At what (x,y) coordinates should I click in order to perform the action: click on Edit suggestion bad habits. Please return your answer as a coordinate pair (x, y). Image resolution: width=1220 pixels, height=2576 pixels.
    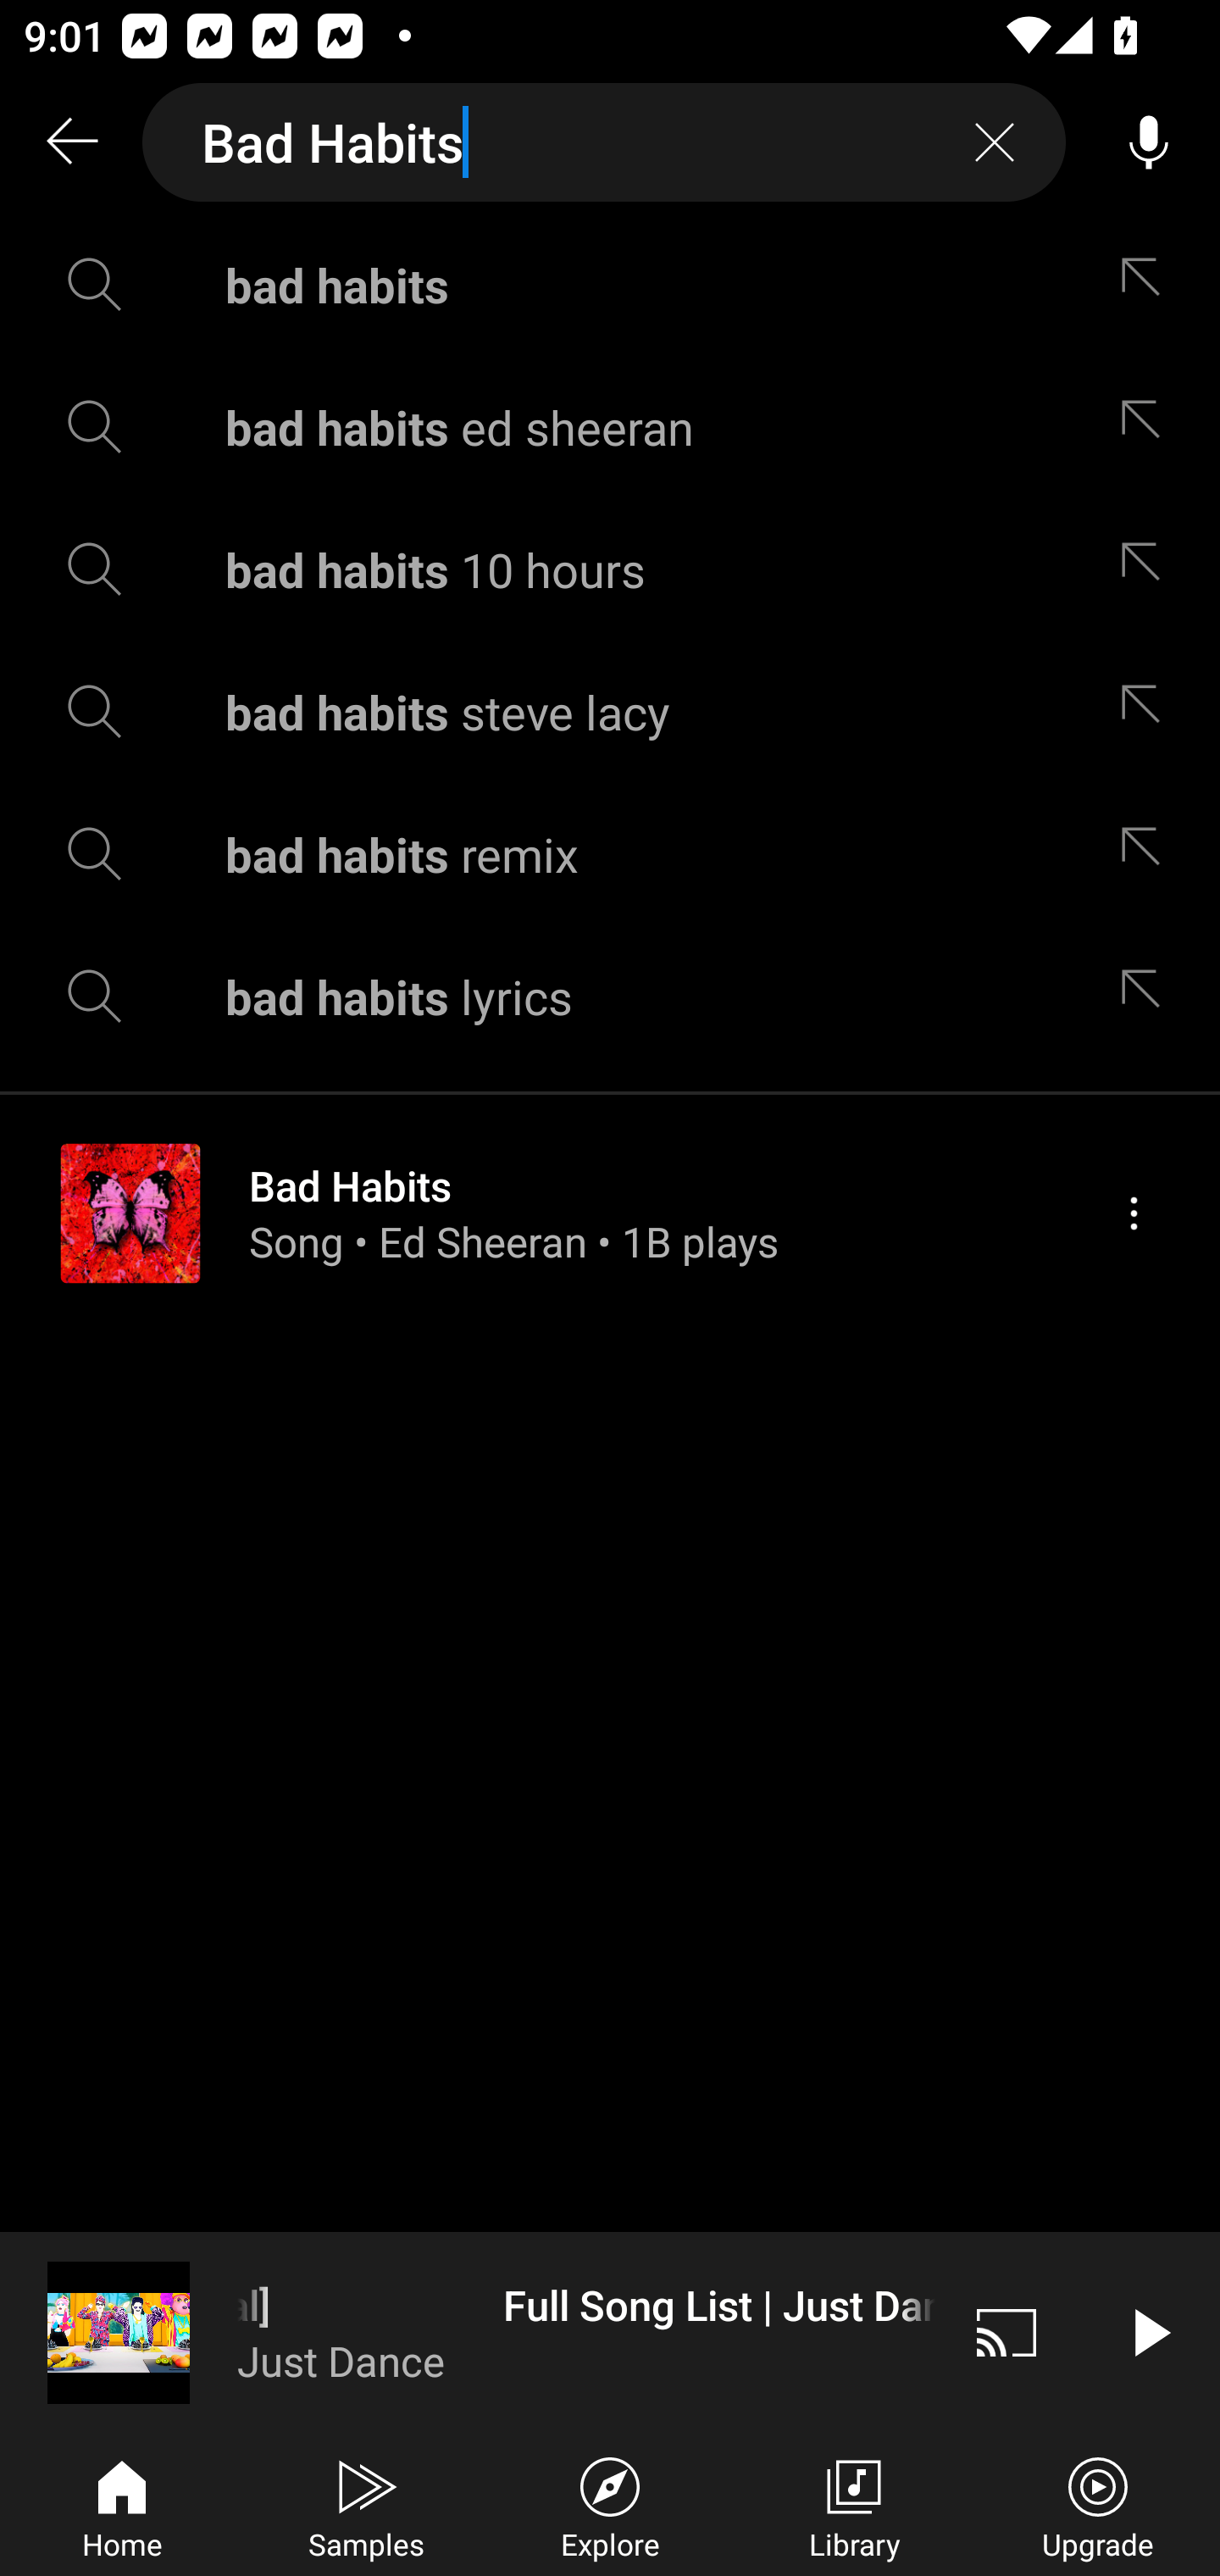
    Looking at the image, I should click on (1148, 285).